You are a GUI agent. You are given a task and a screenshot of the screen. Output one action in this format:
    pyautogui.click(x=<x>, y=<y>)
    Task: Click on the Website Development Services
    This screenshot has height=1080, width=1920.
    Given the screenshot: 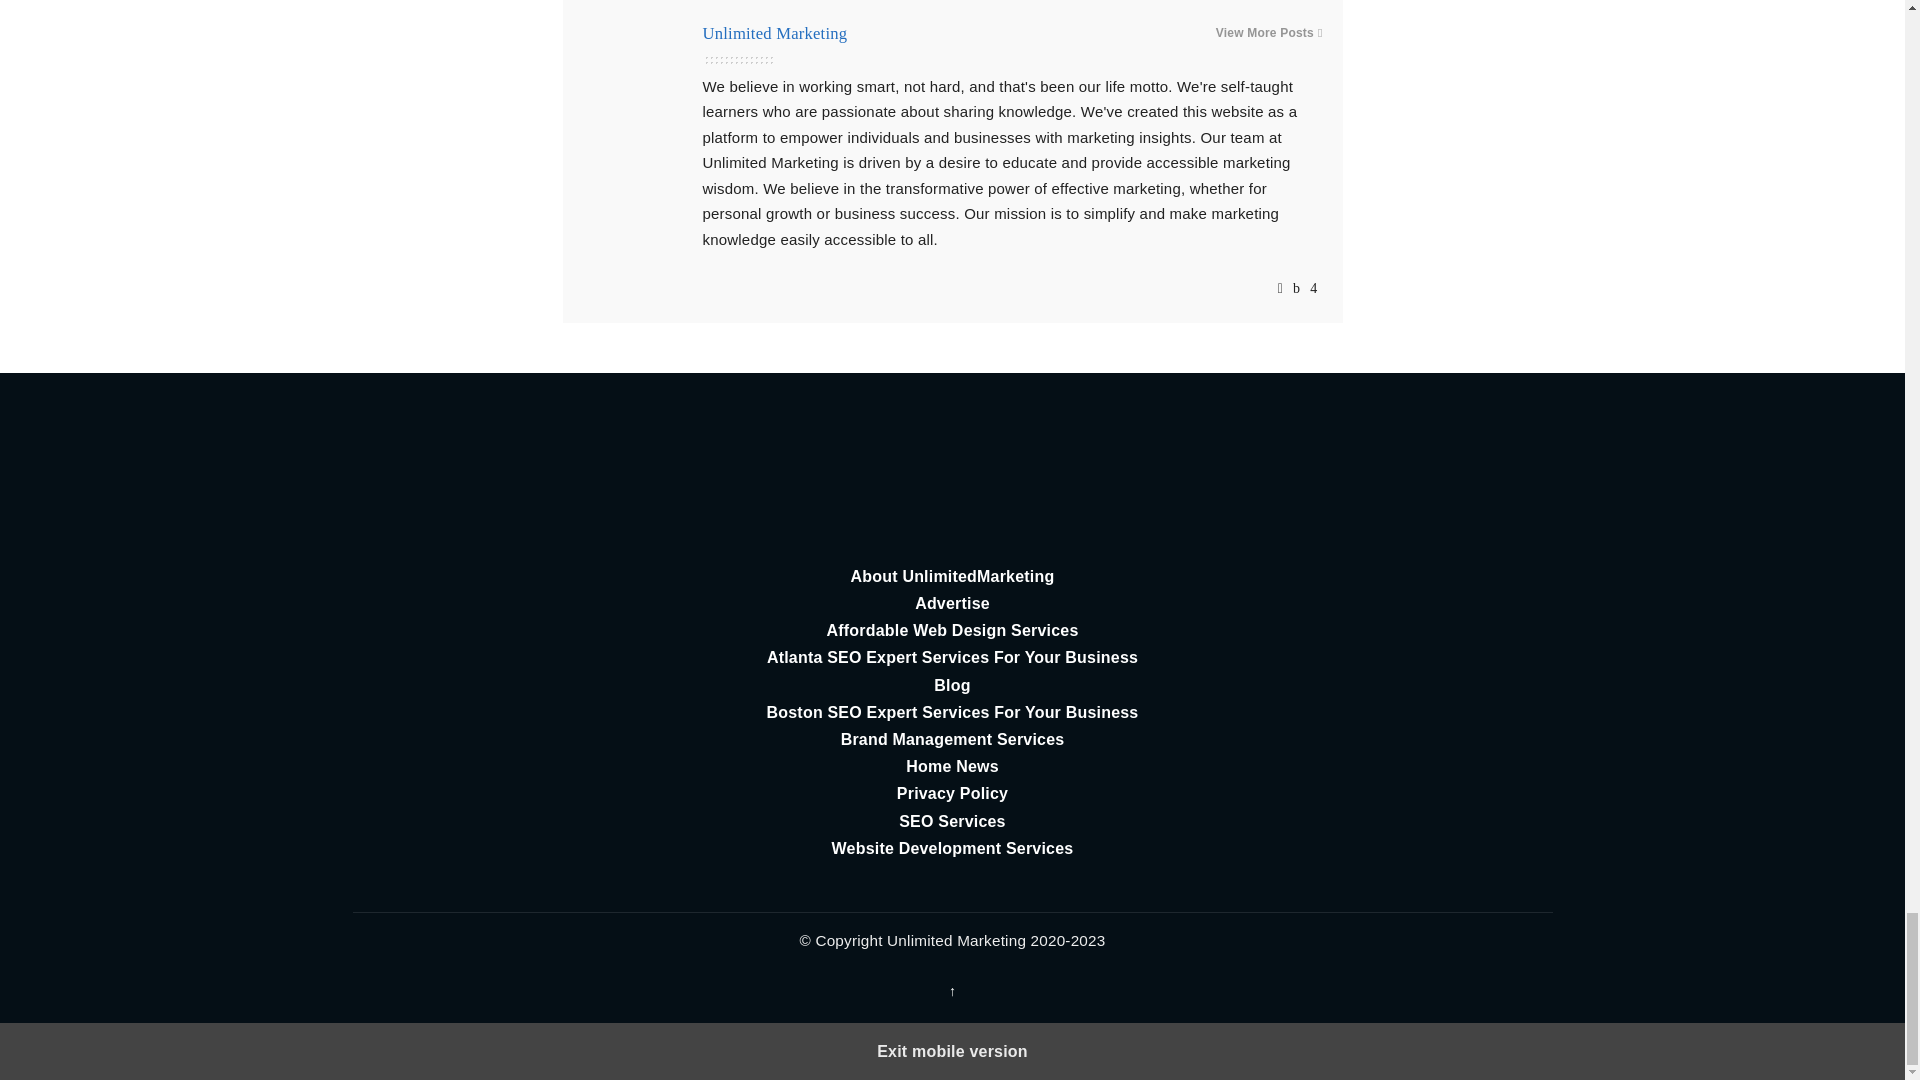 What is the action you would take?
    pyautogui.click(x=952, y=848)
    